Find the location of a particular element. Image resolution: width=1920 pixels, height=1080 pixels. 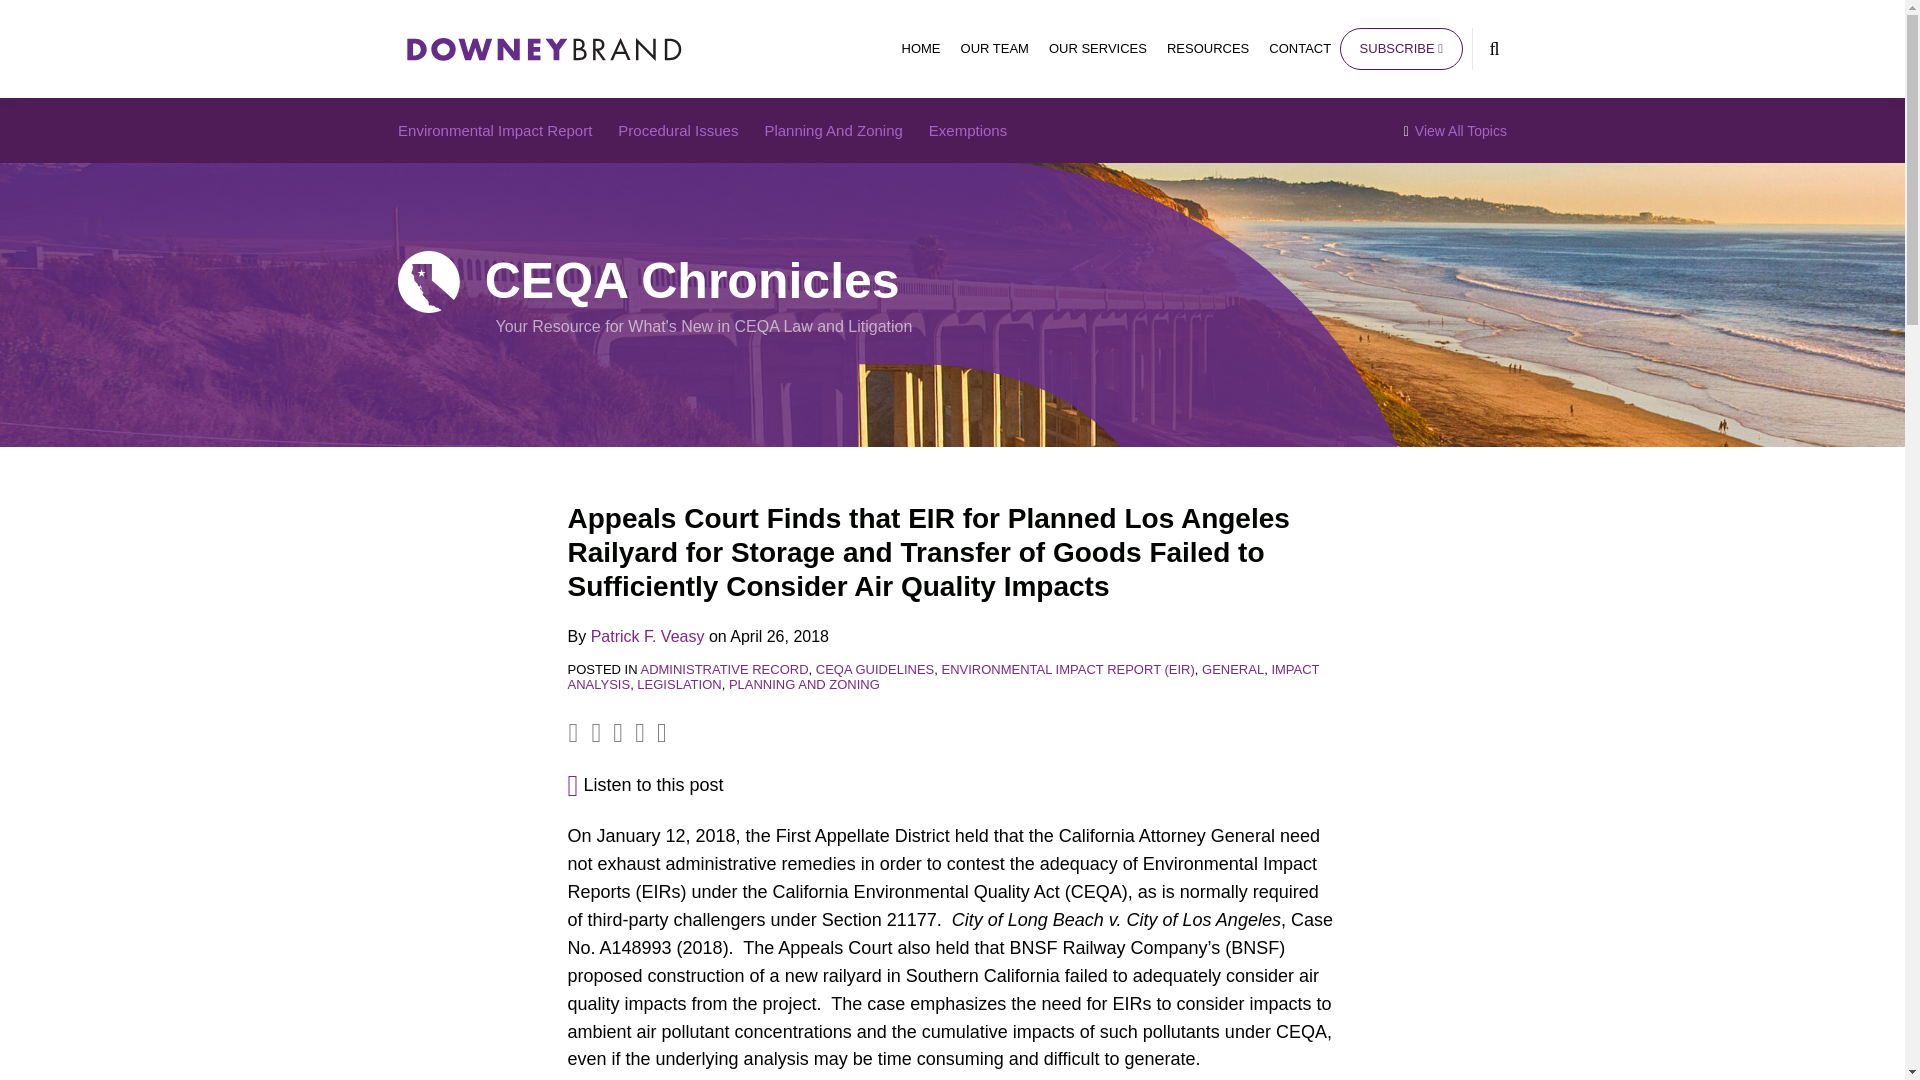

RESOURCES is located at coordinates (1208, 48).